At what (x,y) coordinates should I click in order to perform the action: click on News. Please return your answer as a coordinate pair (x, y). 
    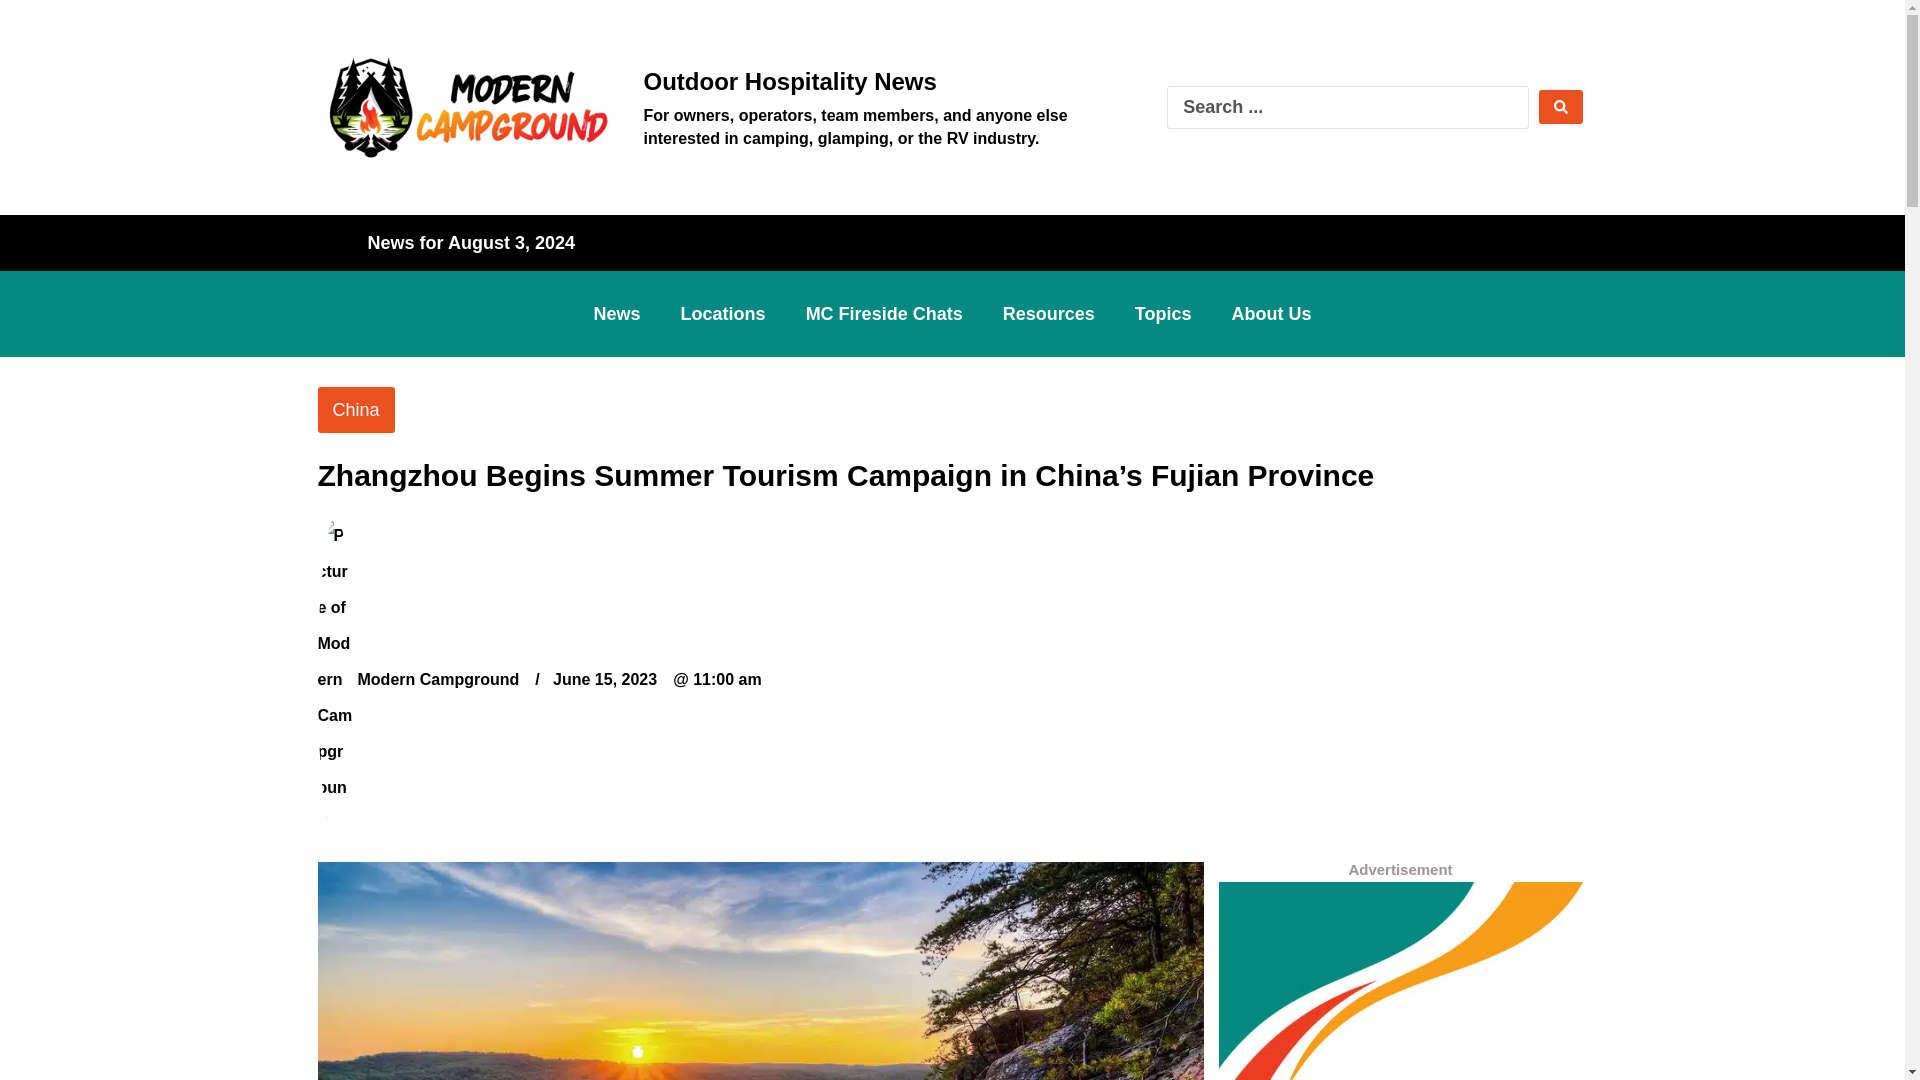
    Looking at the image, I should click on (617, 313).